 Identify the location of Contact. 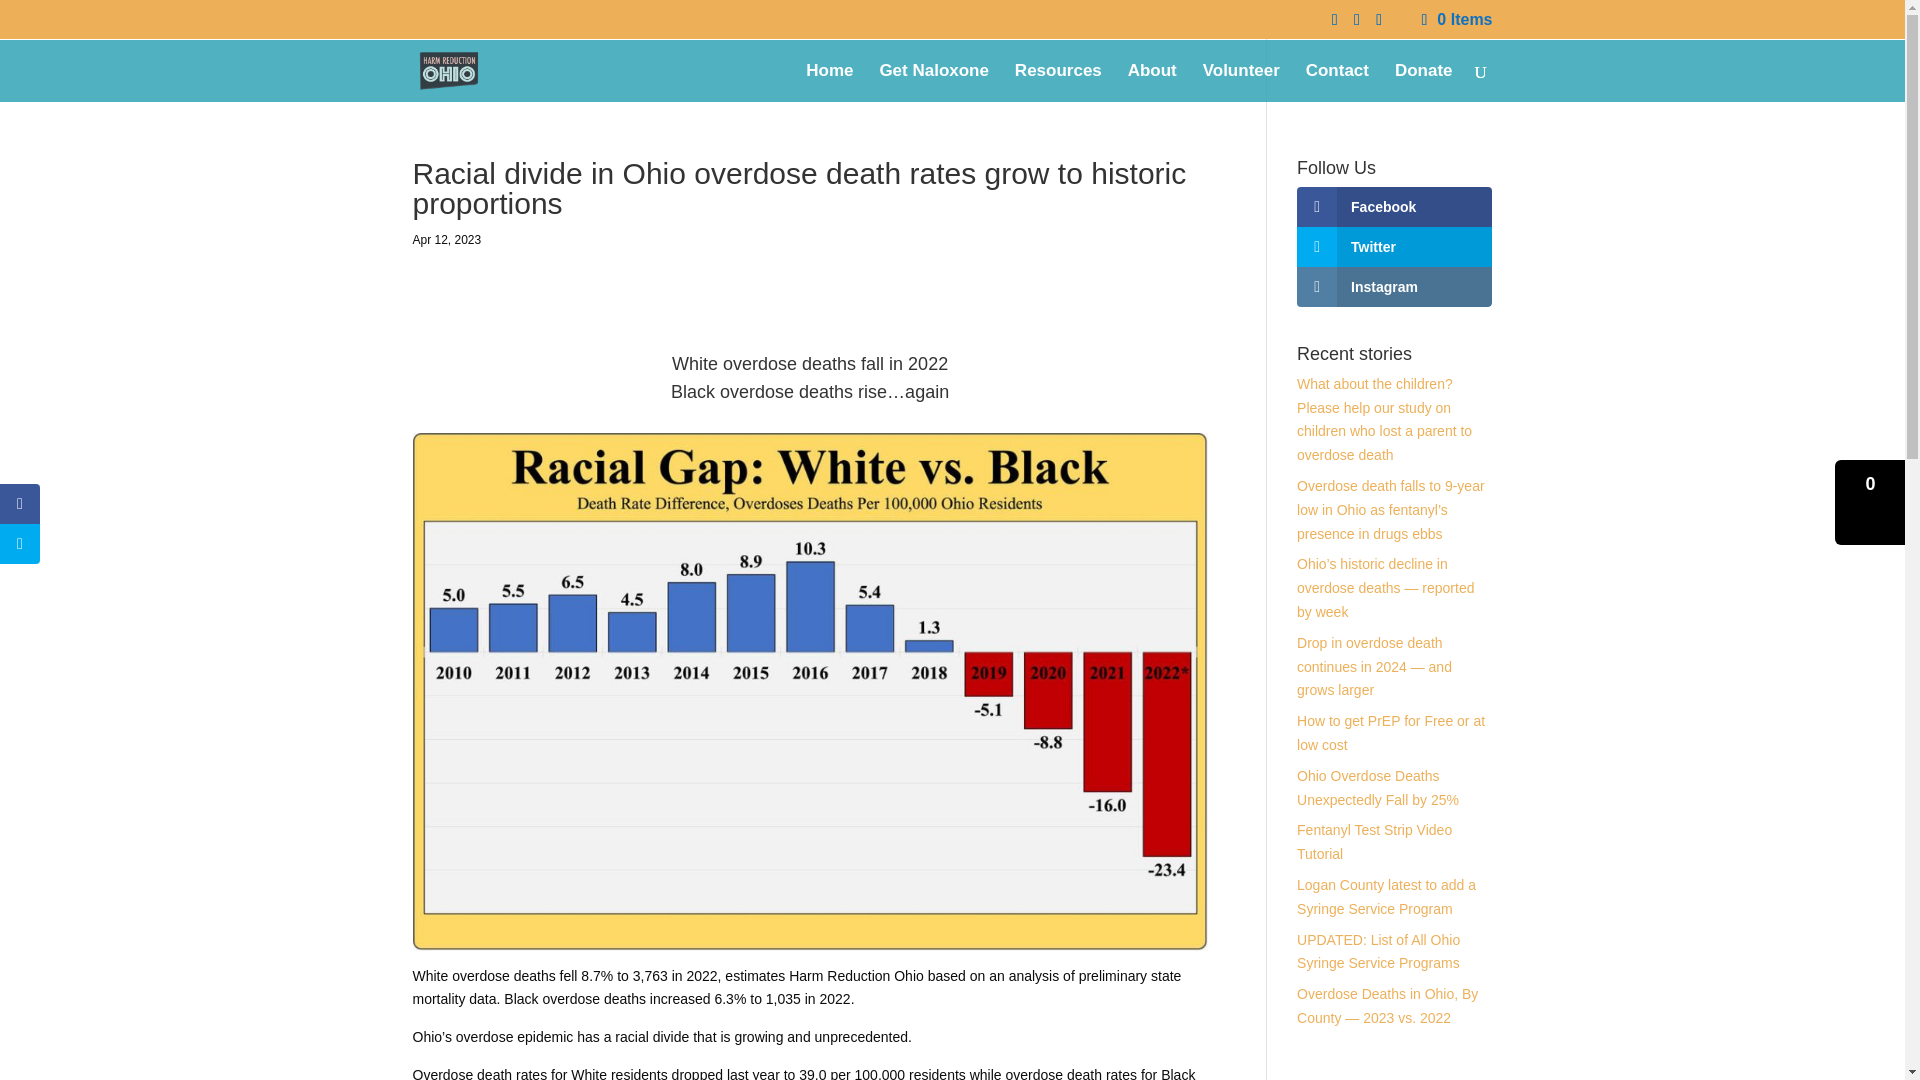
(1336, 82).